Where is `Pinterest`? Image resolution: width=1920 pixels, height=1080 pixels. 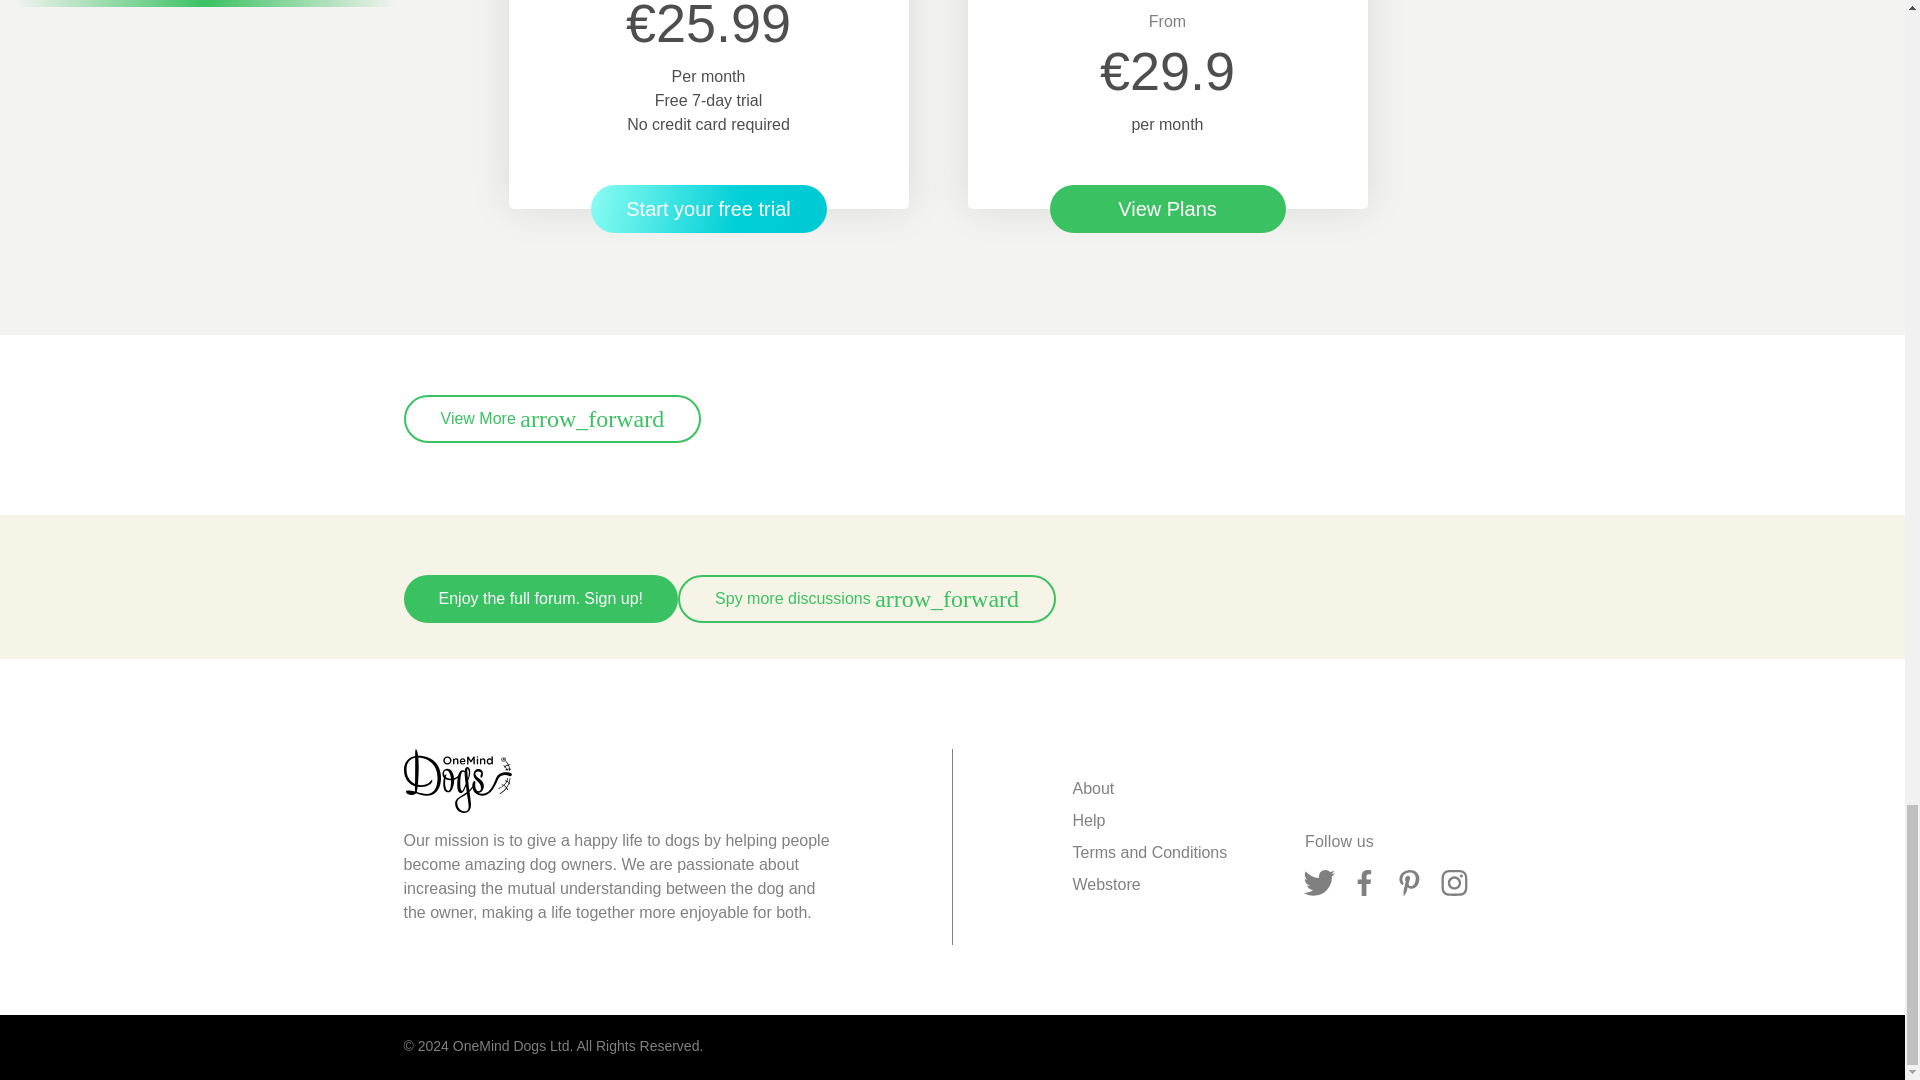 Pinterest is located at coordinates (1409, 883).